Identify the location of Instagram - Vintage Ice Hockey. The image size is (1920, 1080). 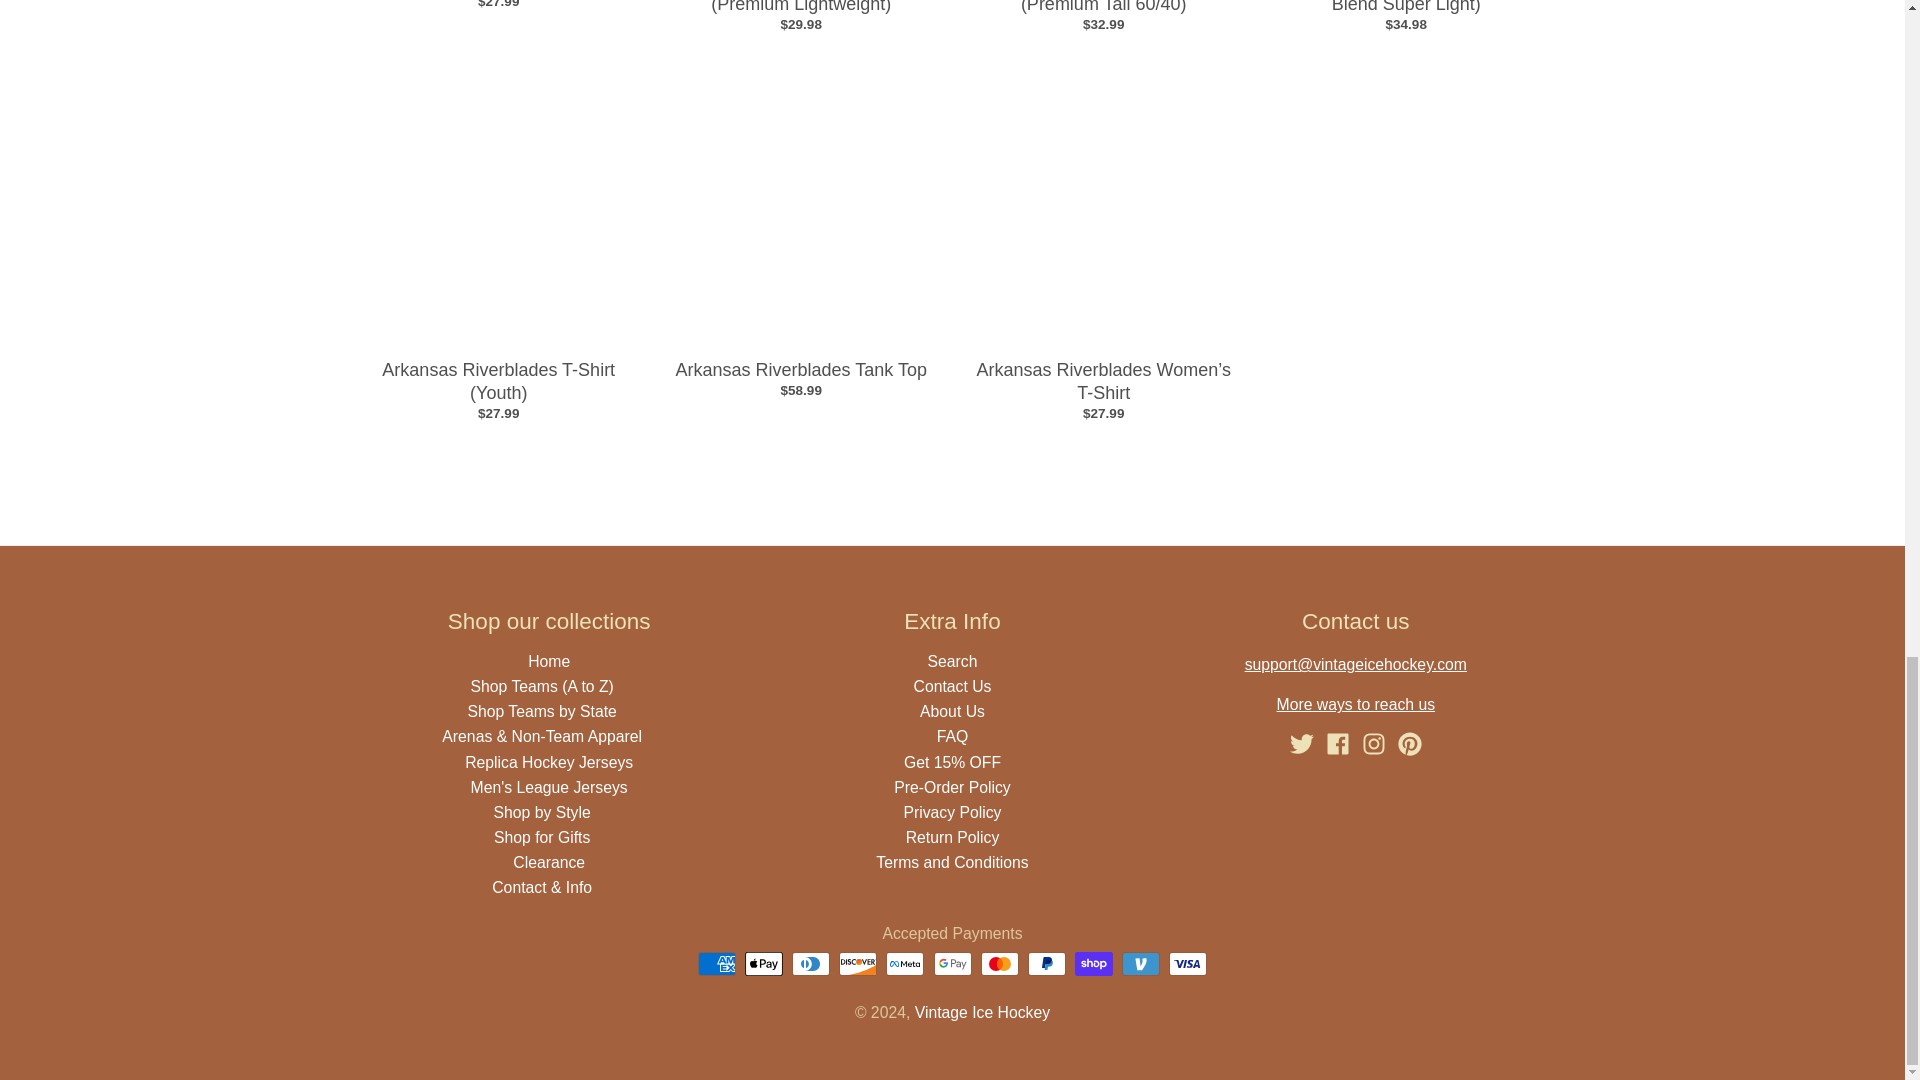
(1374, 744).